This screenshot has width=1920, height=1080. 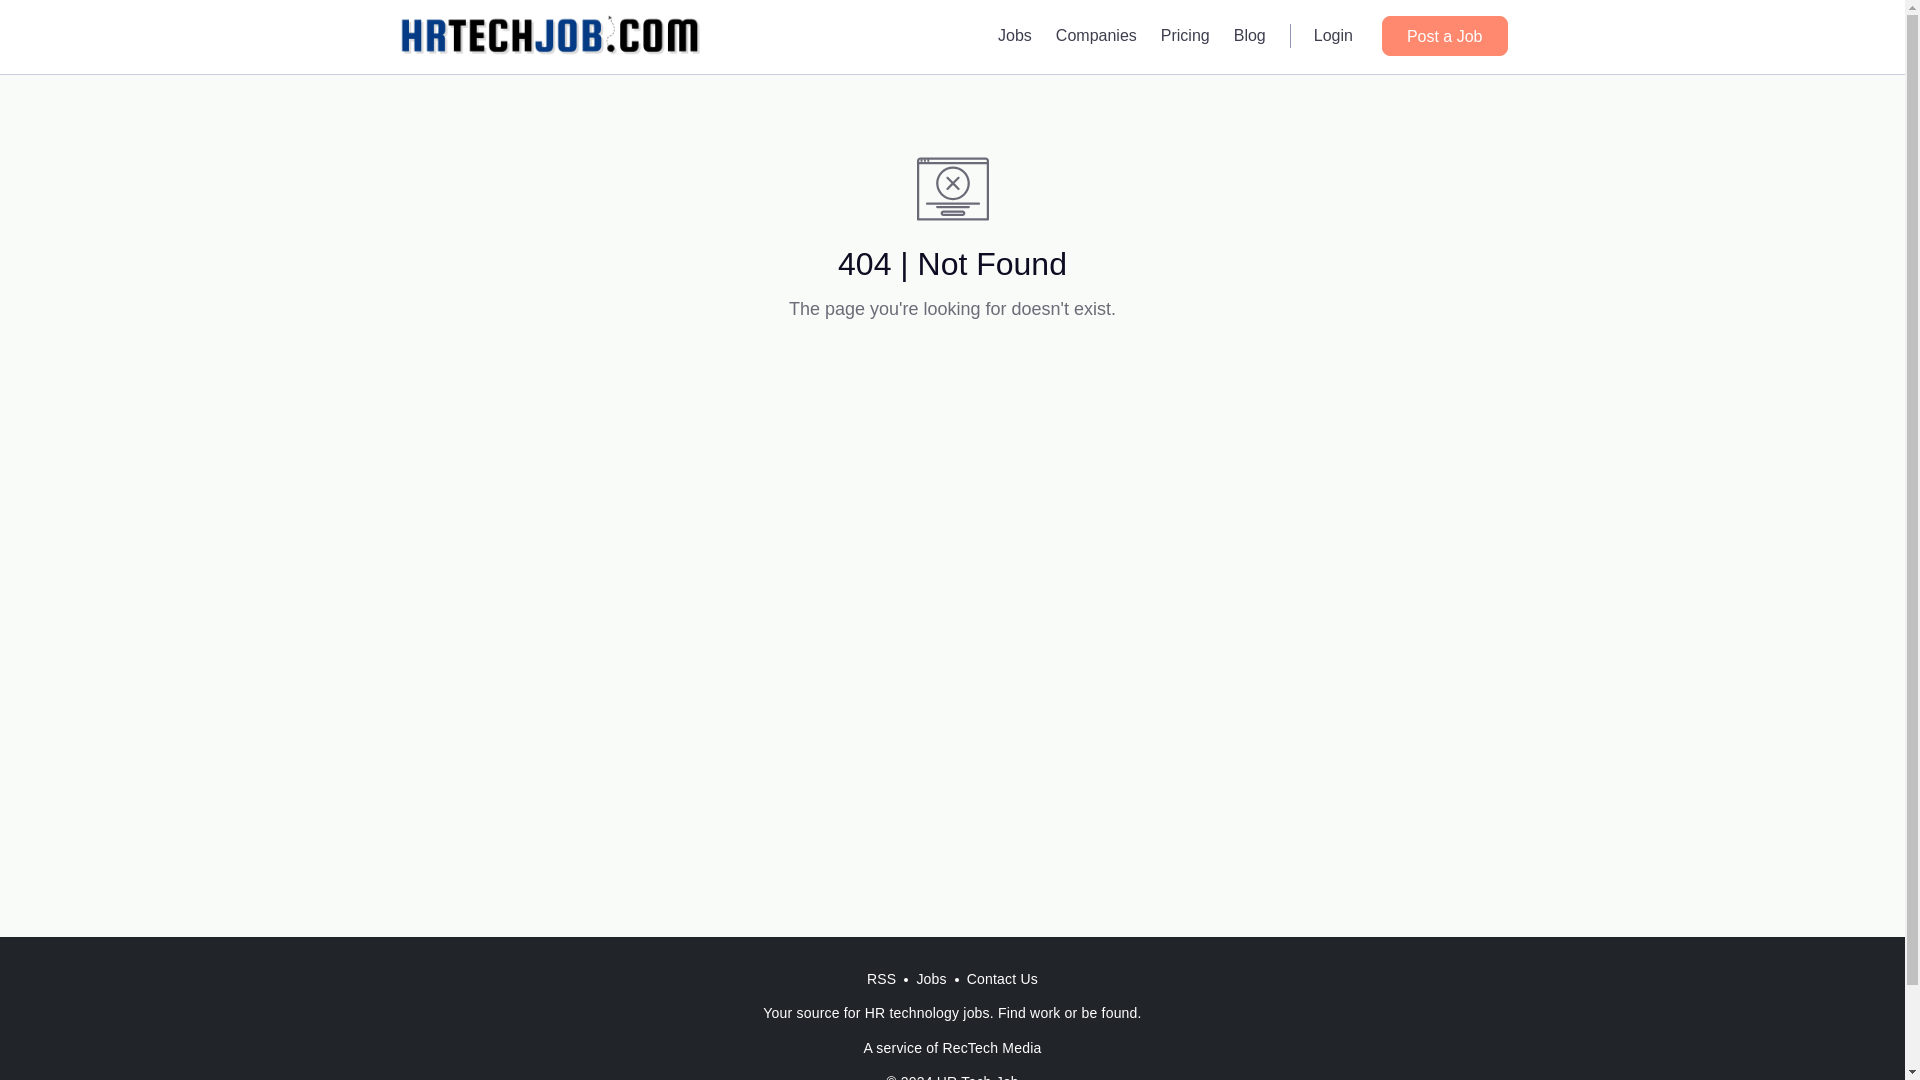 I want to click on RSS, so click(x=881, y=979).